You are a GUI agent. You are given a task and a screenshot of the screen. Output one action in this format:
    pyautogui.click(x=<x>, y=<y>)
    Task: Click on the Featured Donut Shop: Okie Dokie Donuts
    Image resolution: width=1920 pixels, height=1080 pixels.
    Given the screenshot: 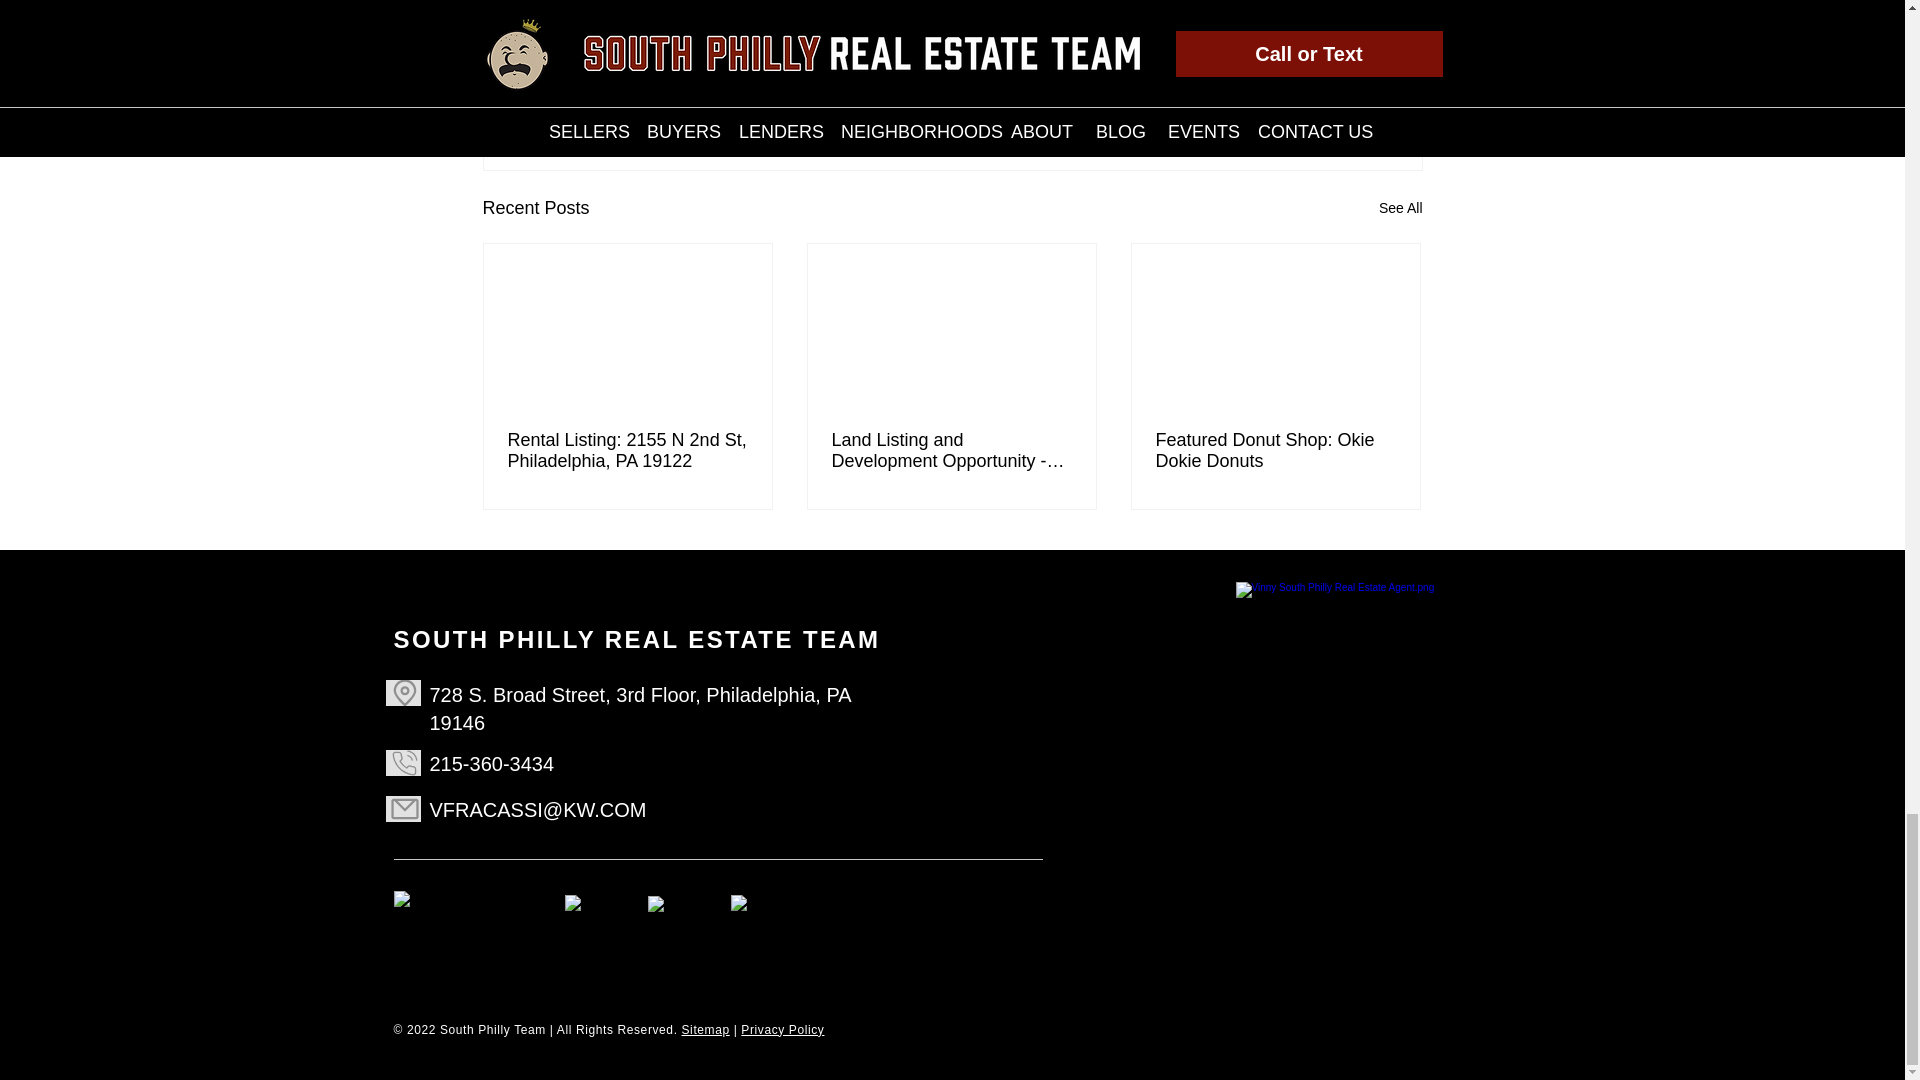 What is the action you would take?
    pyautogui.click(x=1275, y=450)
    